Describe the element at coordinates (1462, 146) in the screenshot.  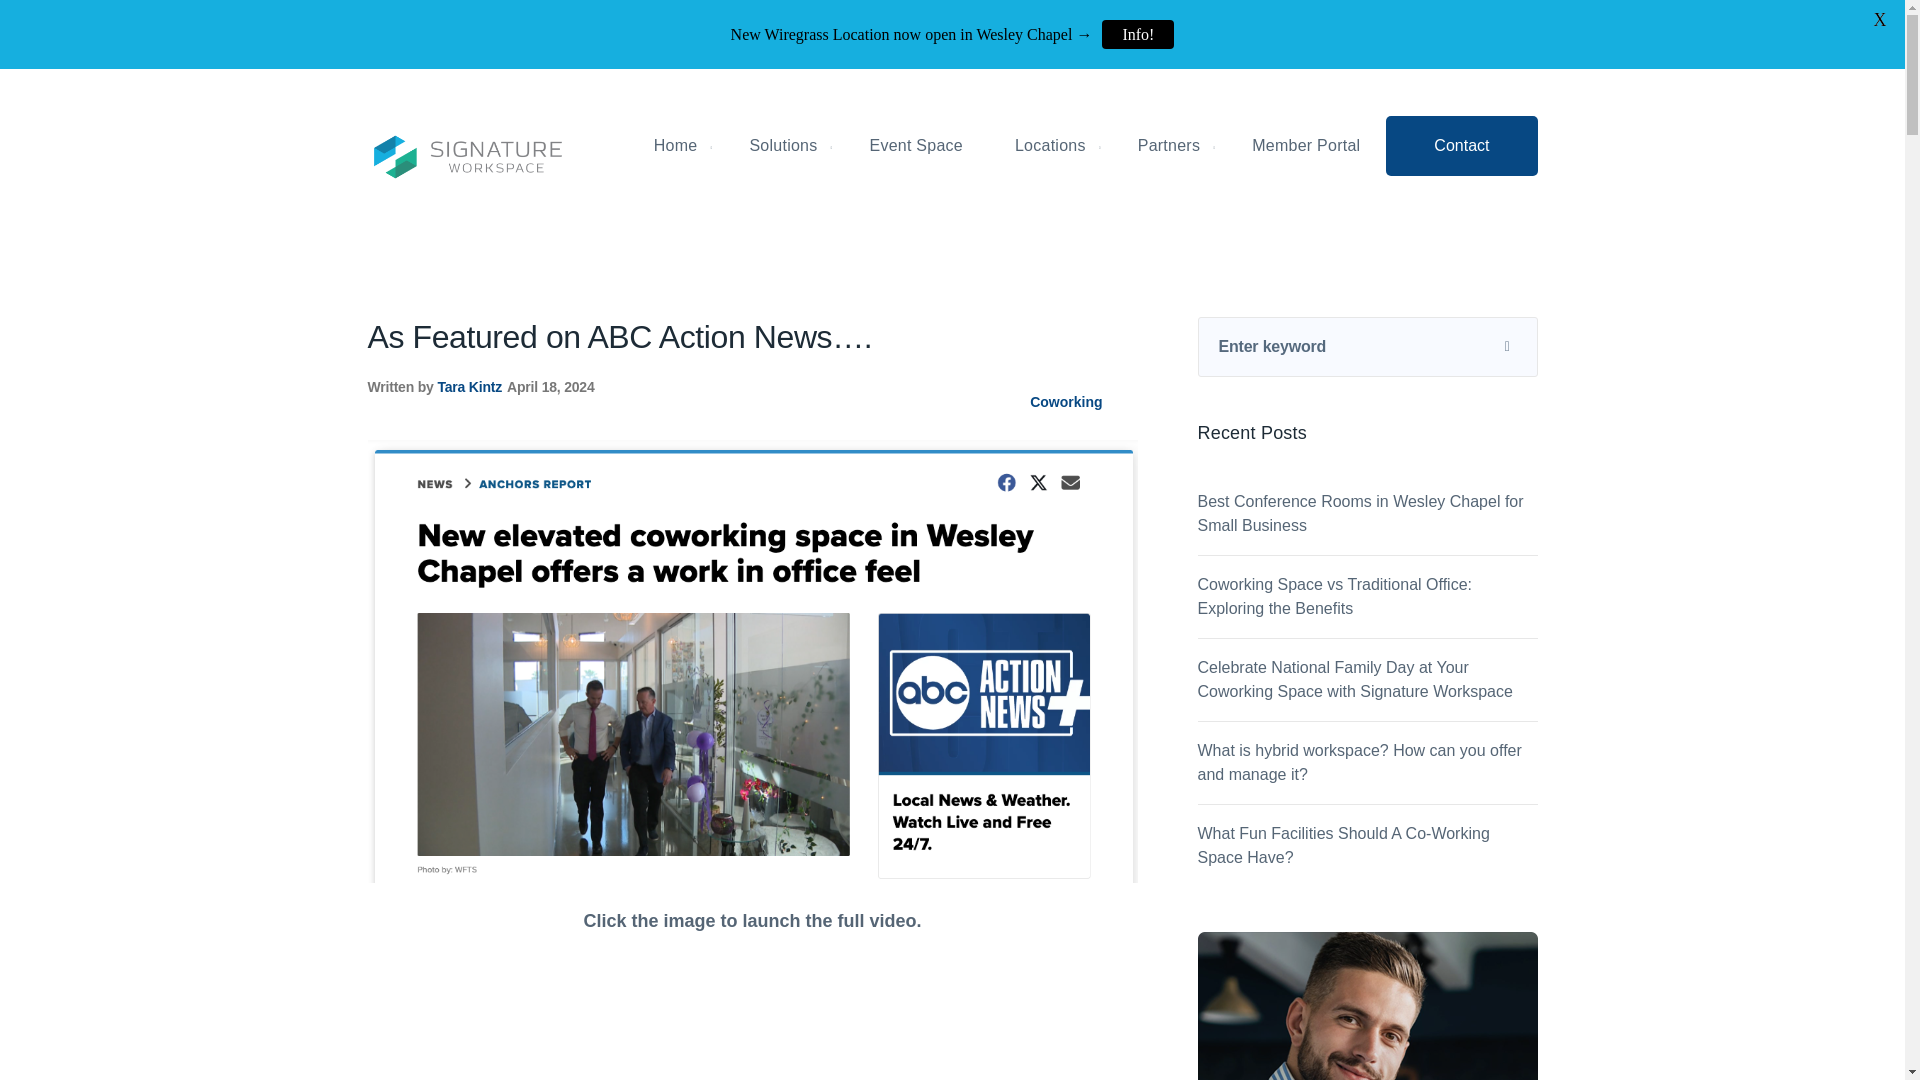
I see `Contact` at that location.